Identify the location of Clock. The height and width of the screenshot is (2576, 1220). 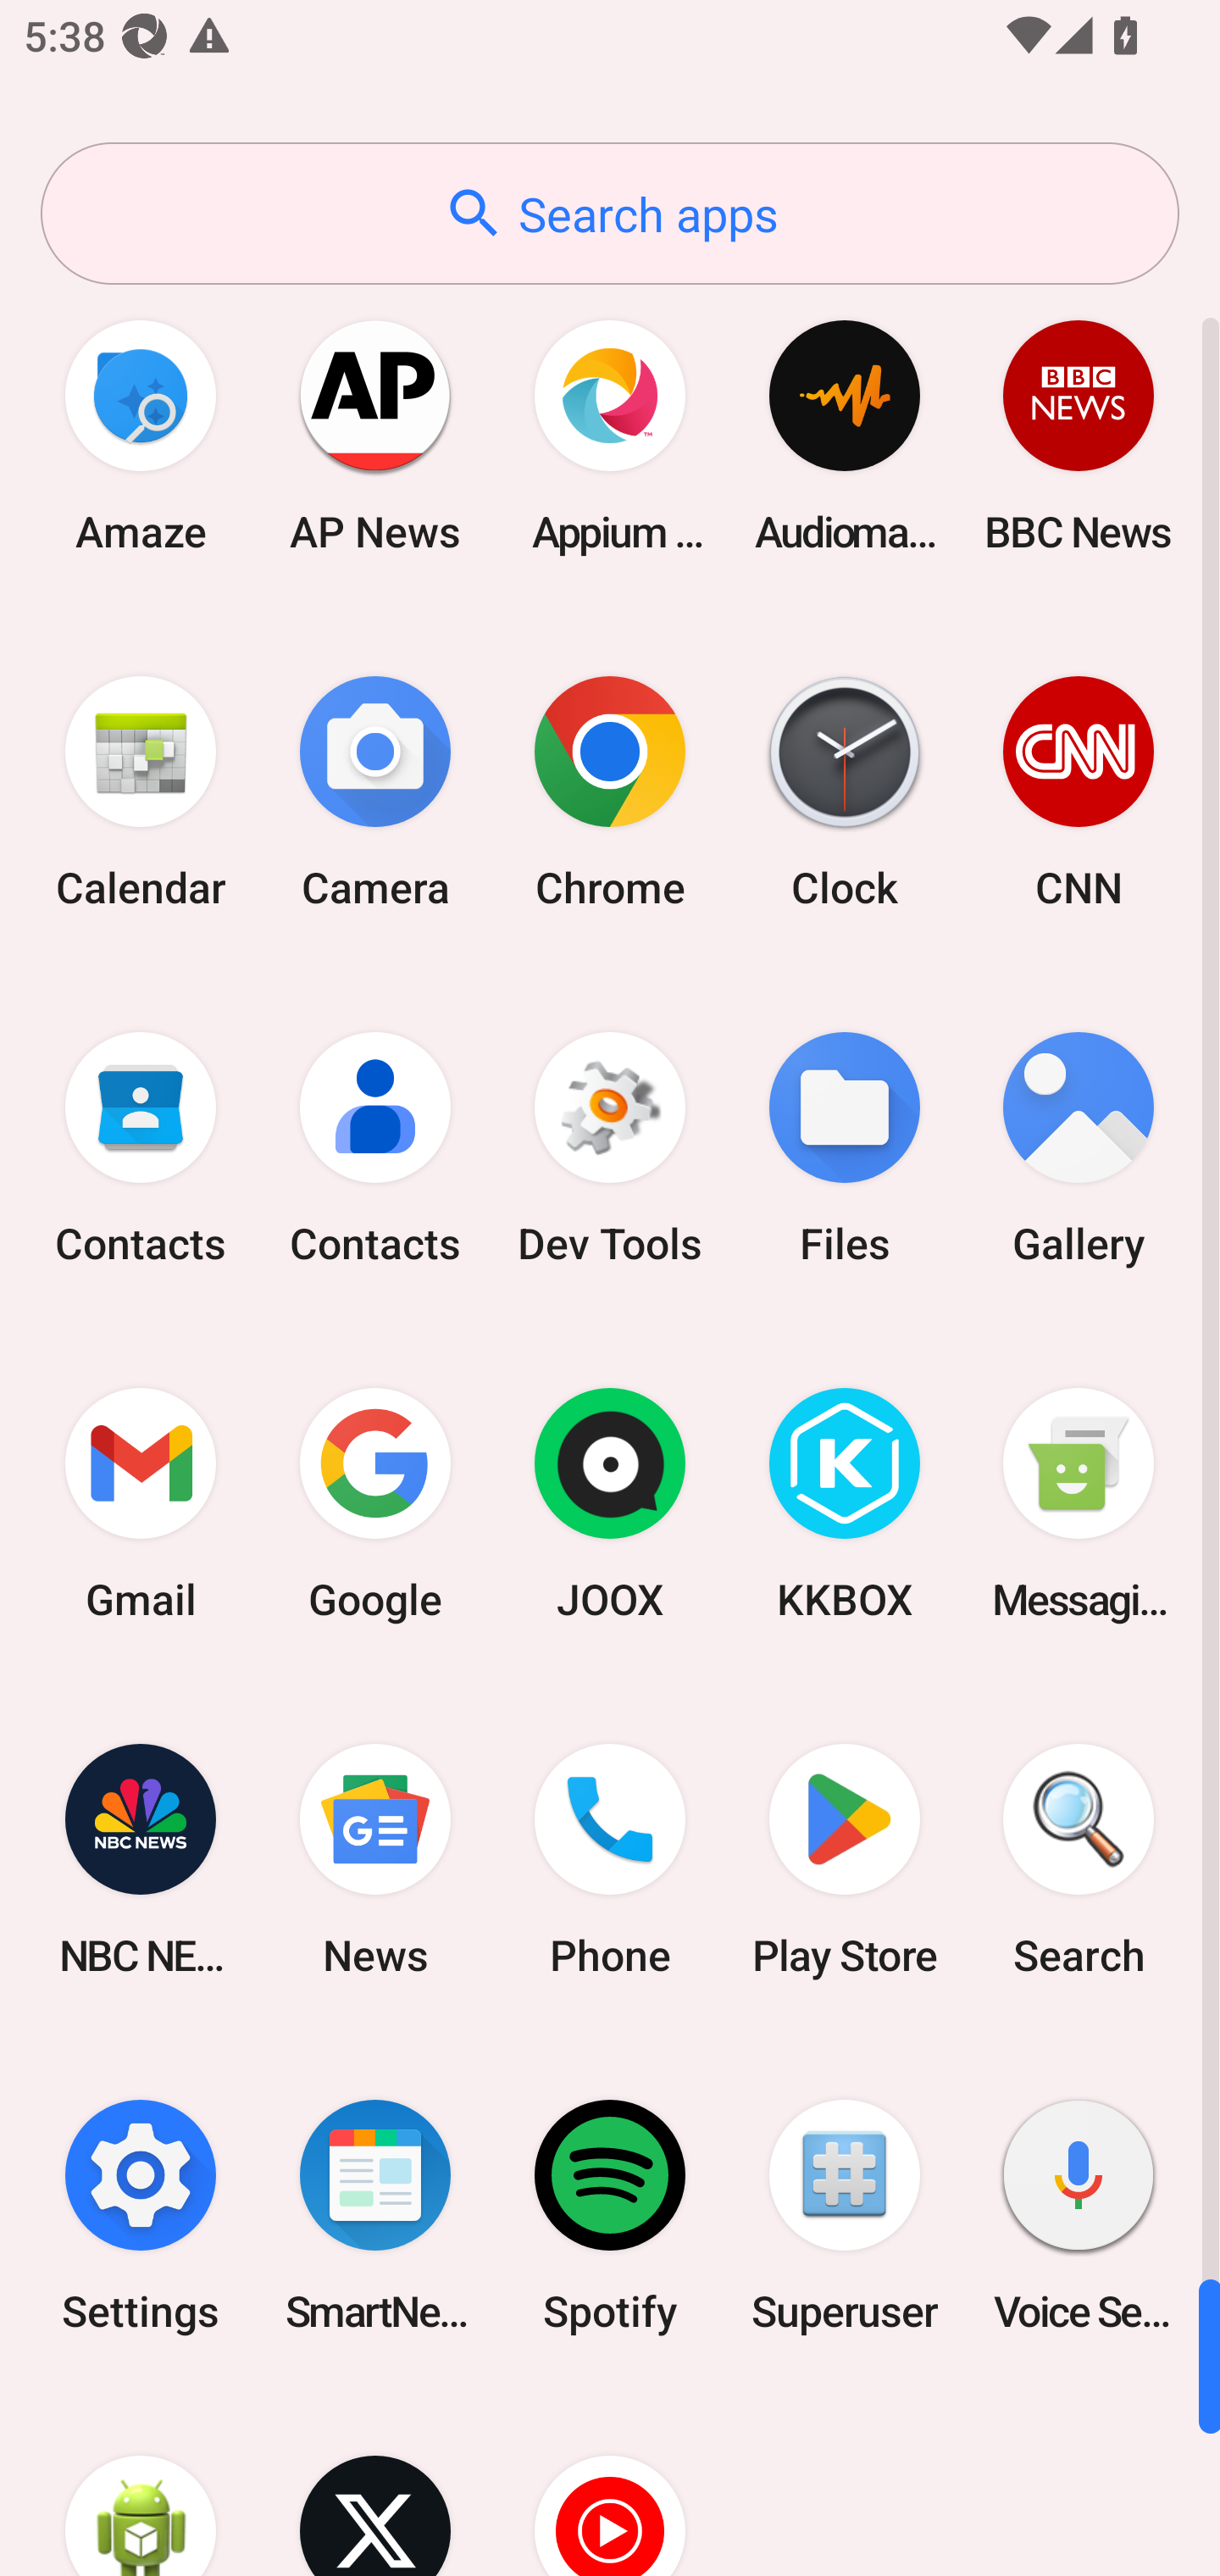
(844, 791).